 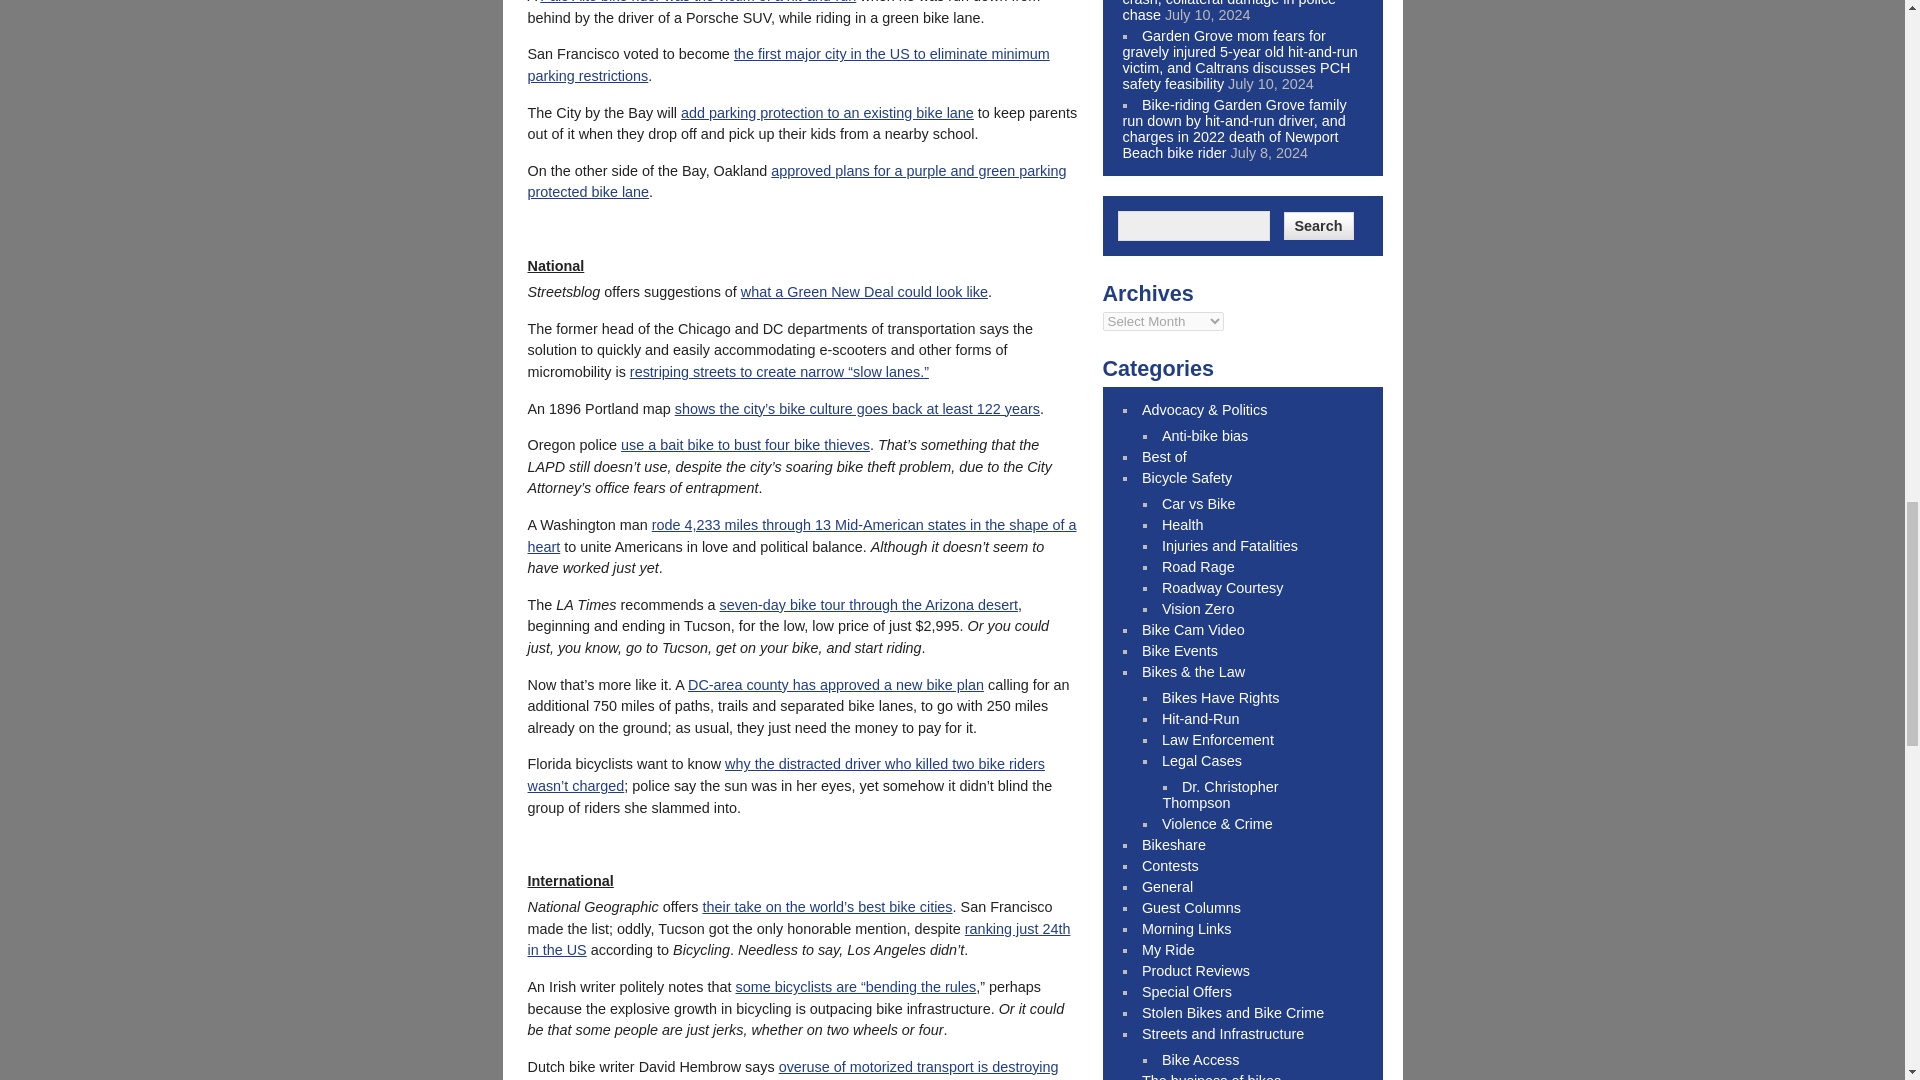 What do you see at coordinates (827, 112) in the screenshot?
I see `add parking protection to an existing bike lane` at bounding box center [827, 112].